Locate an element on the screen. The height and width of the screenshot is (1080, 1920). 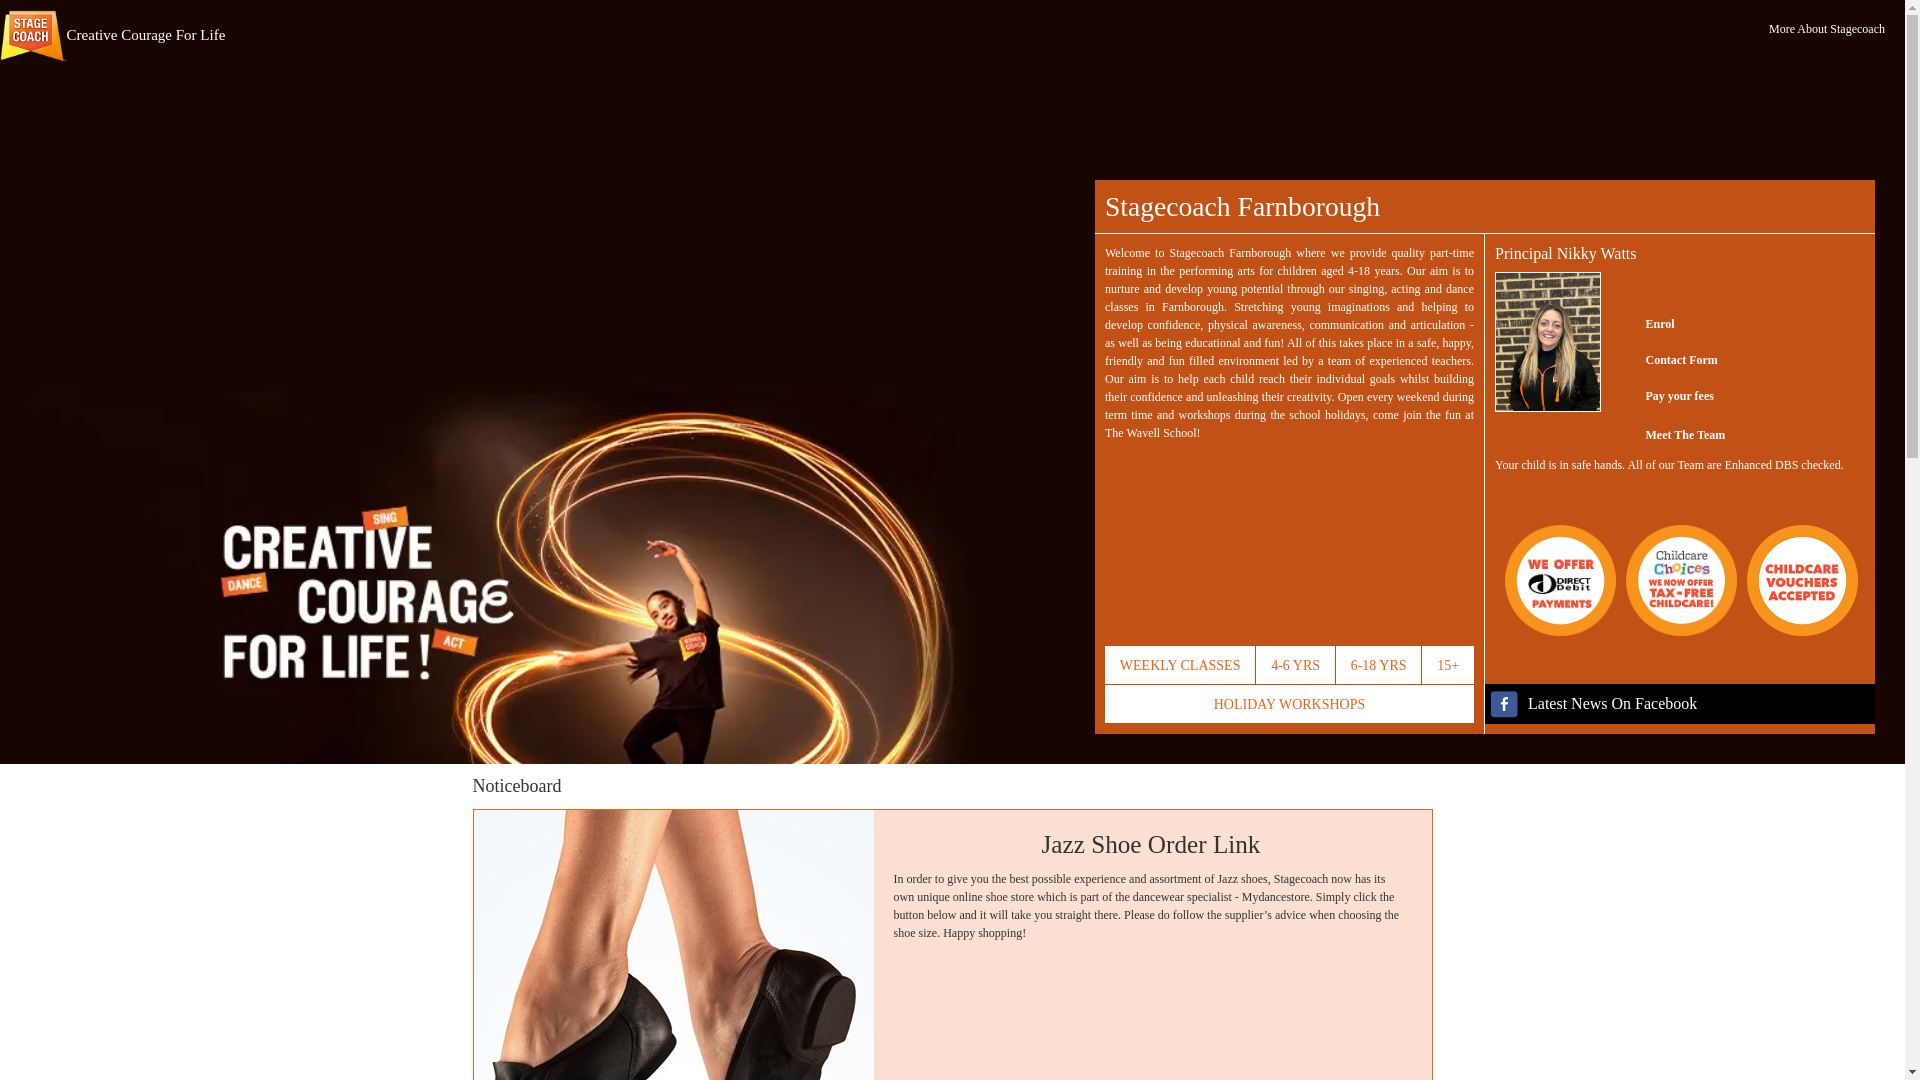
Creative Courage For Life is located at coordinates (112, 31).